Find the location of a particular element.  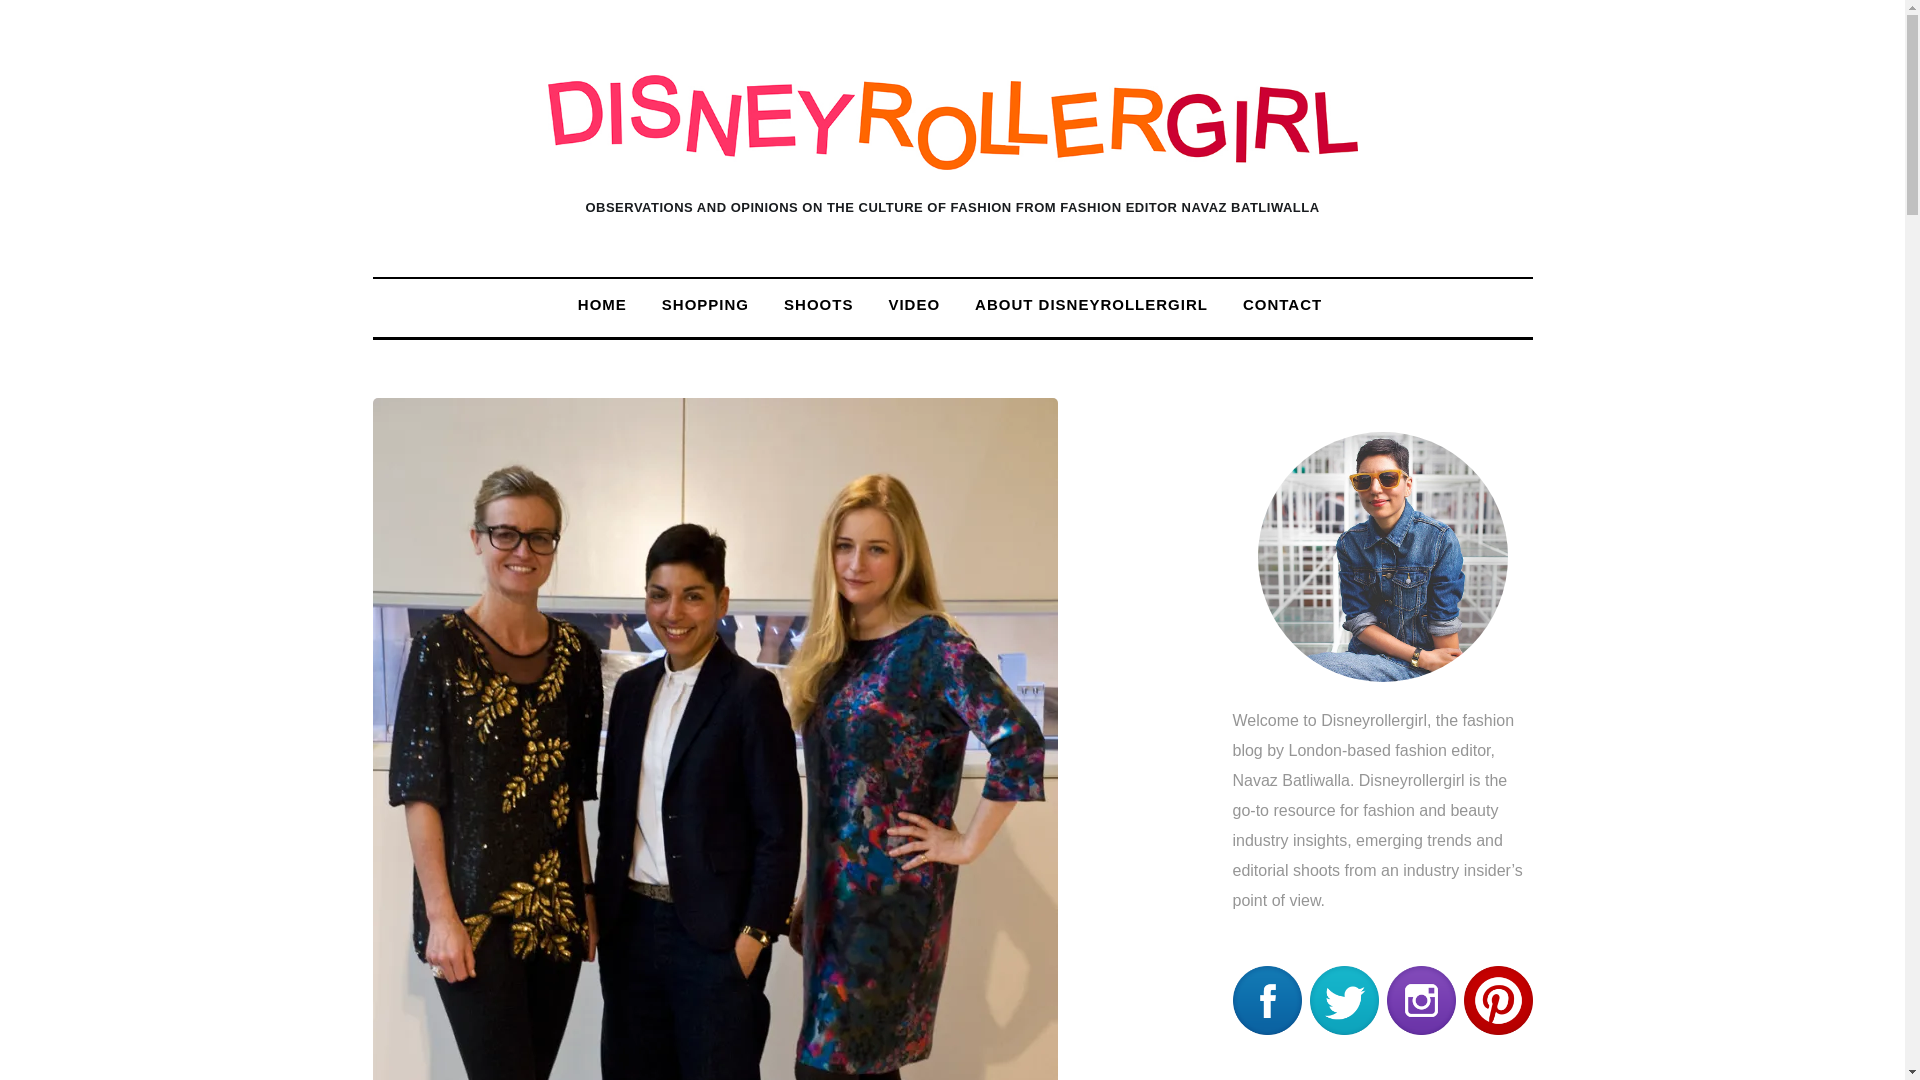

ABOUT DISNEYROLLERGIRL is located at coordinates (1092, 304).